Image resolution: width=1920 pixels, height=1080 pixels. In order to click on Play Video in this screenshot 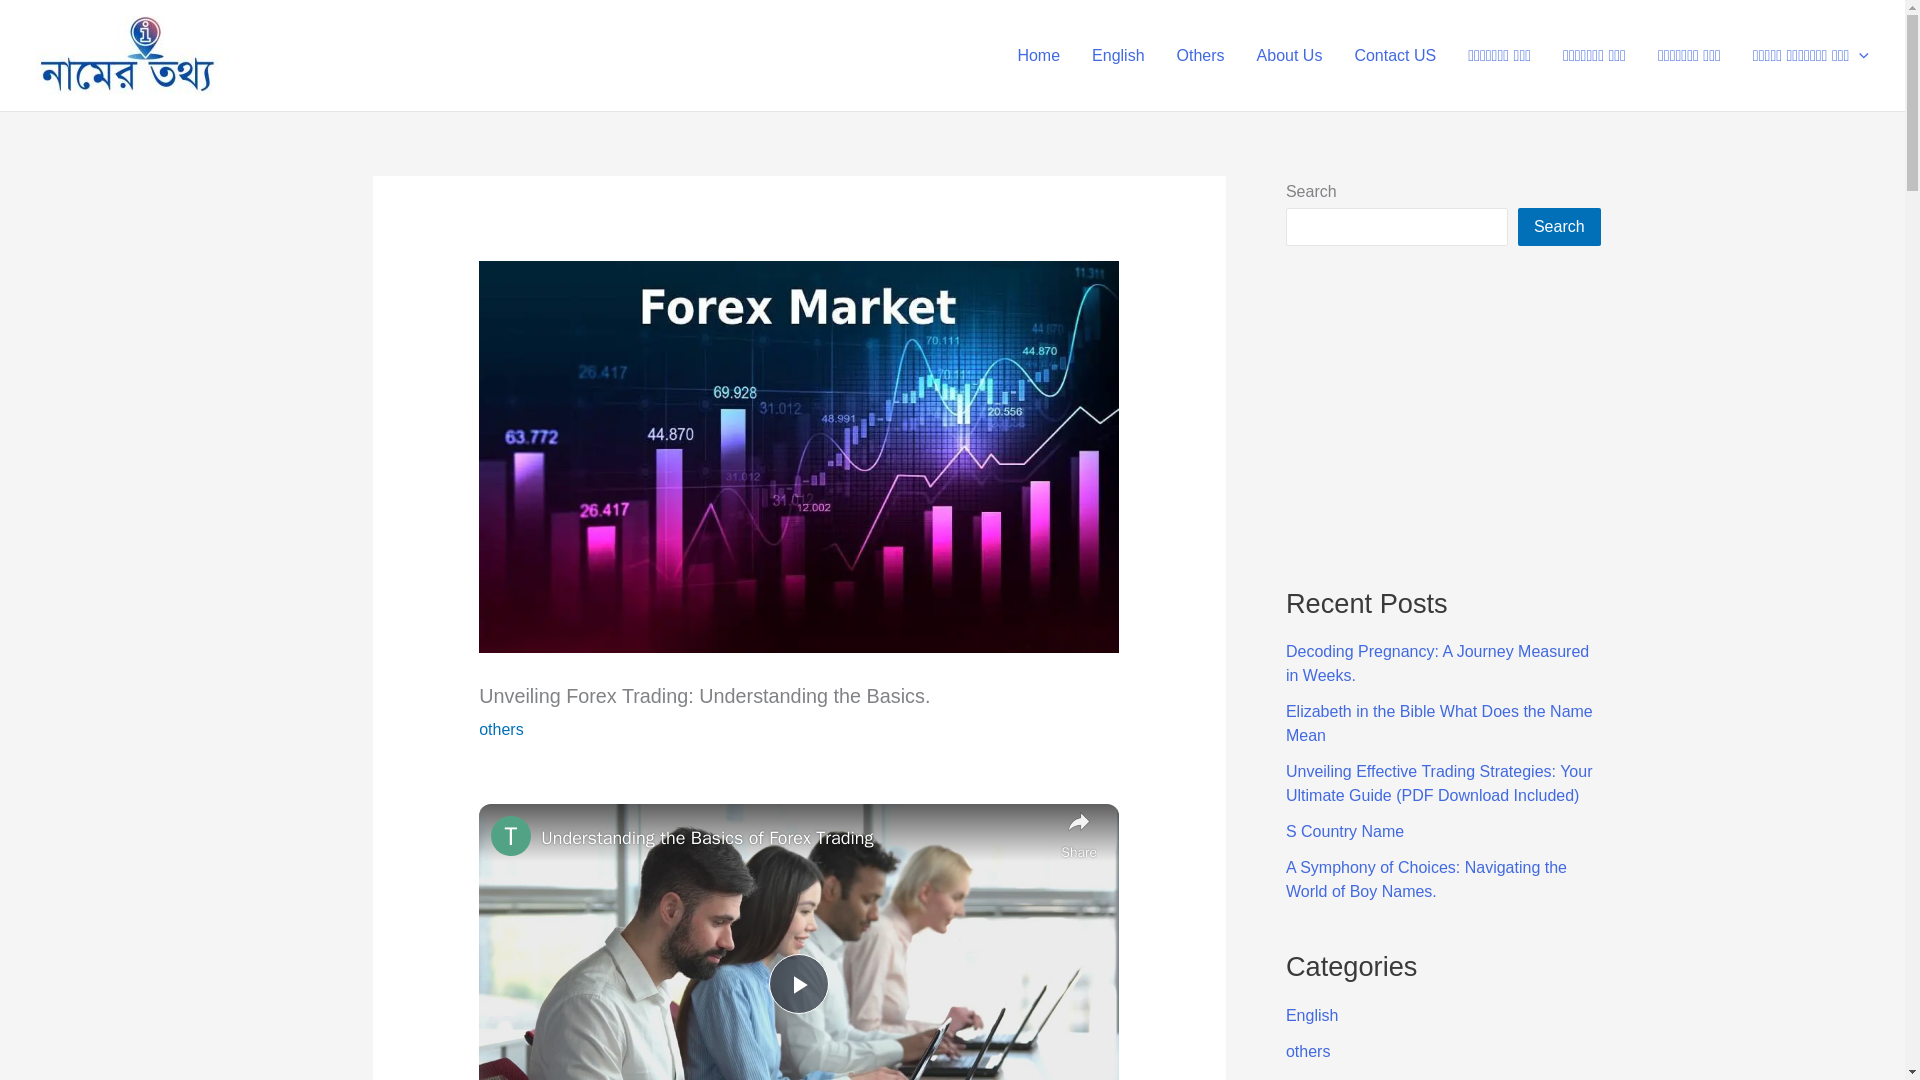, I will do `click(799, 984)`.